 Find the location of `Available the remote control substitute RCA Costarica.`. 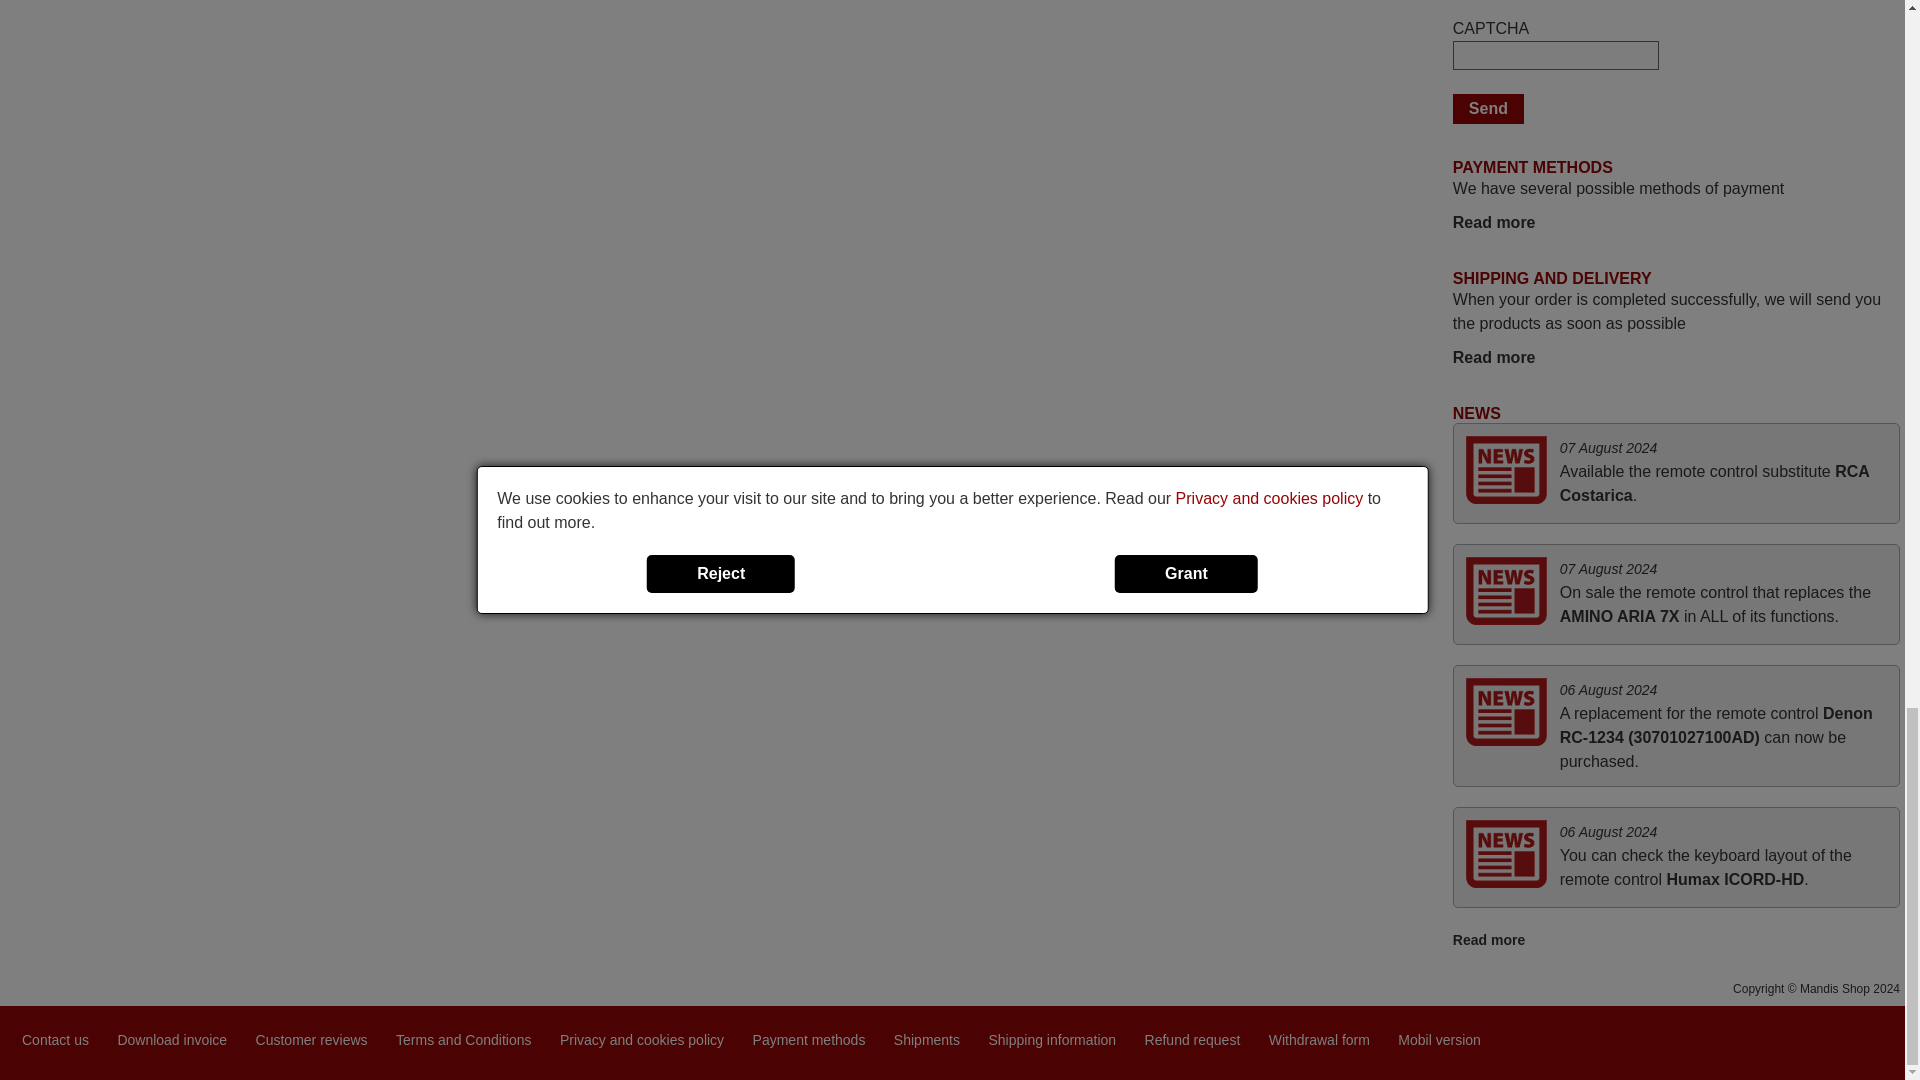

Available the remote control substitute RCA Costarica. is located at coordinates (1714, 484).